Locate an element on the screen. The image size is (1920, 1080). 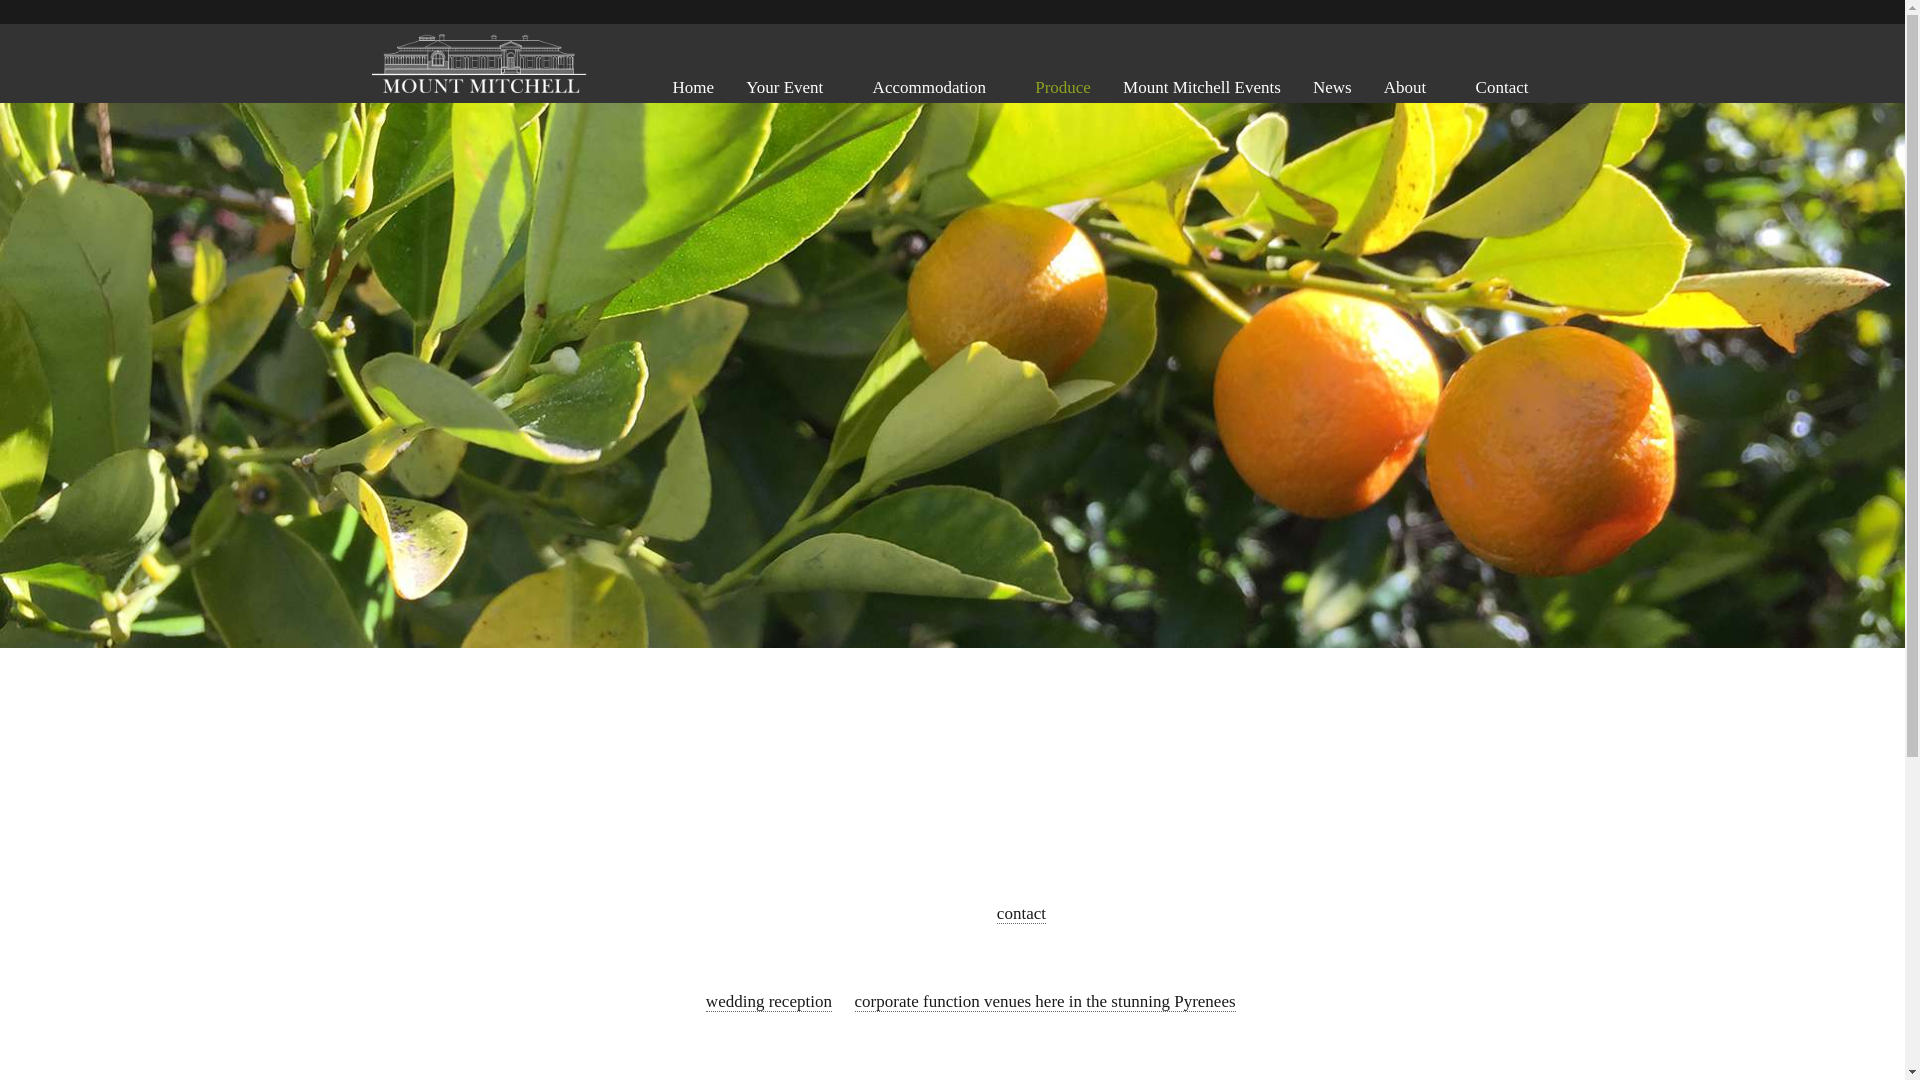
Contact is located at coordinates (1502, 88).